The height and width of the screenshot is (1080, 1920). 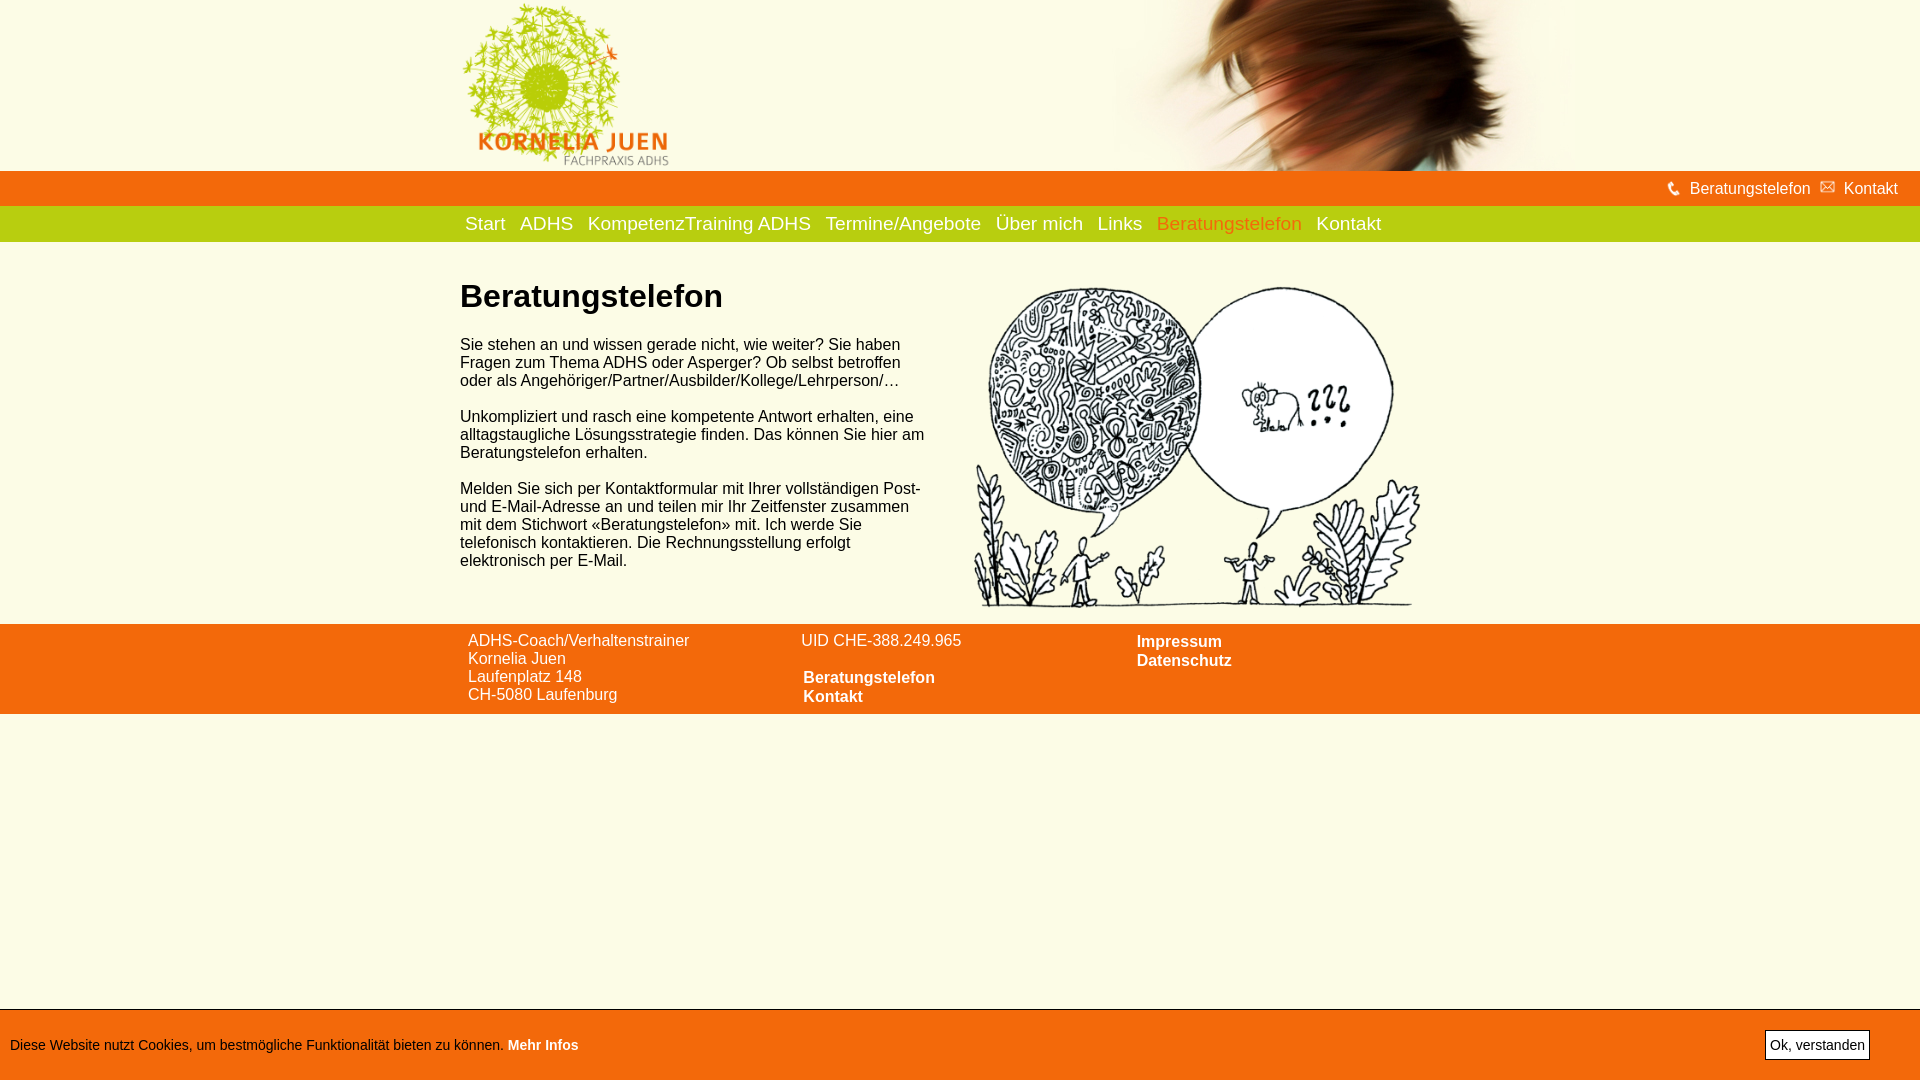 I want to click on Kontakt, so click(x=1871, y=188).